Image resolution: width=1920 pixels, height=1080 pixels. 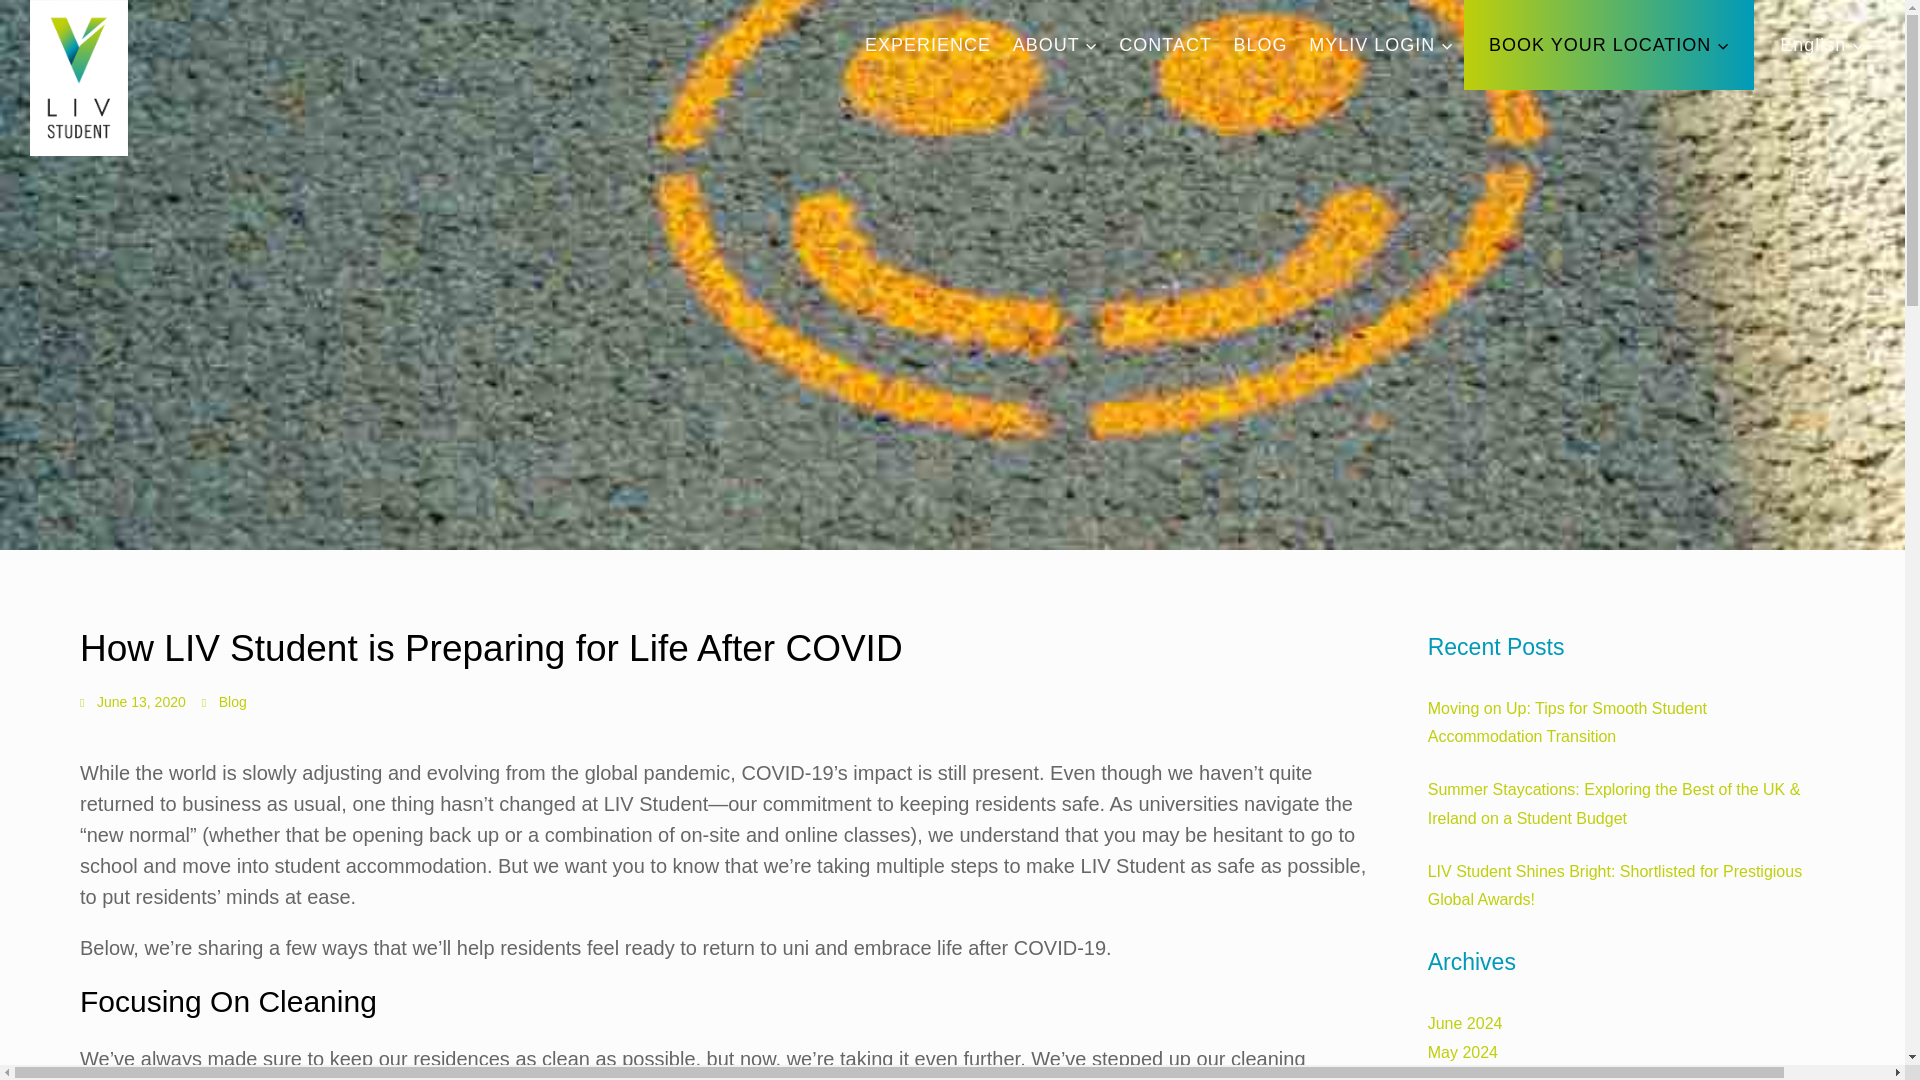 What do you see at coordinates (1608, 44) in the screenshot?
I see `BOOK YOUR LOCATION` at bounding box center [1608, 44].